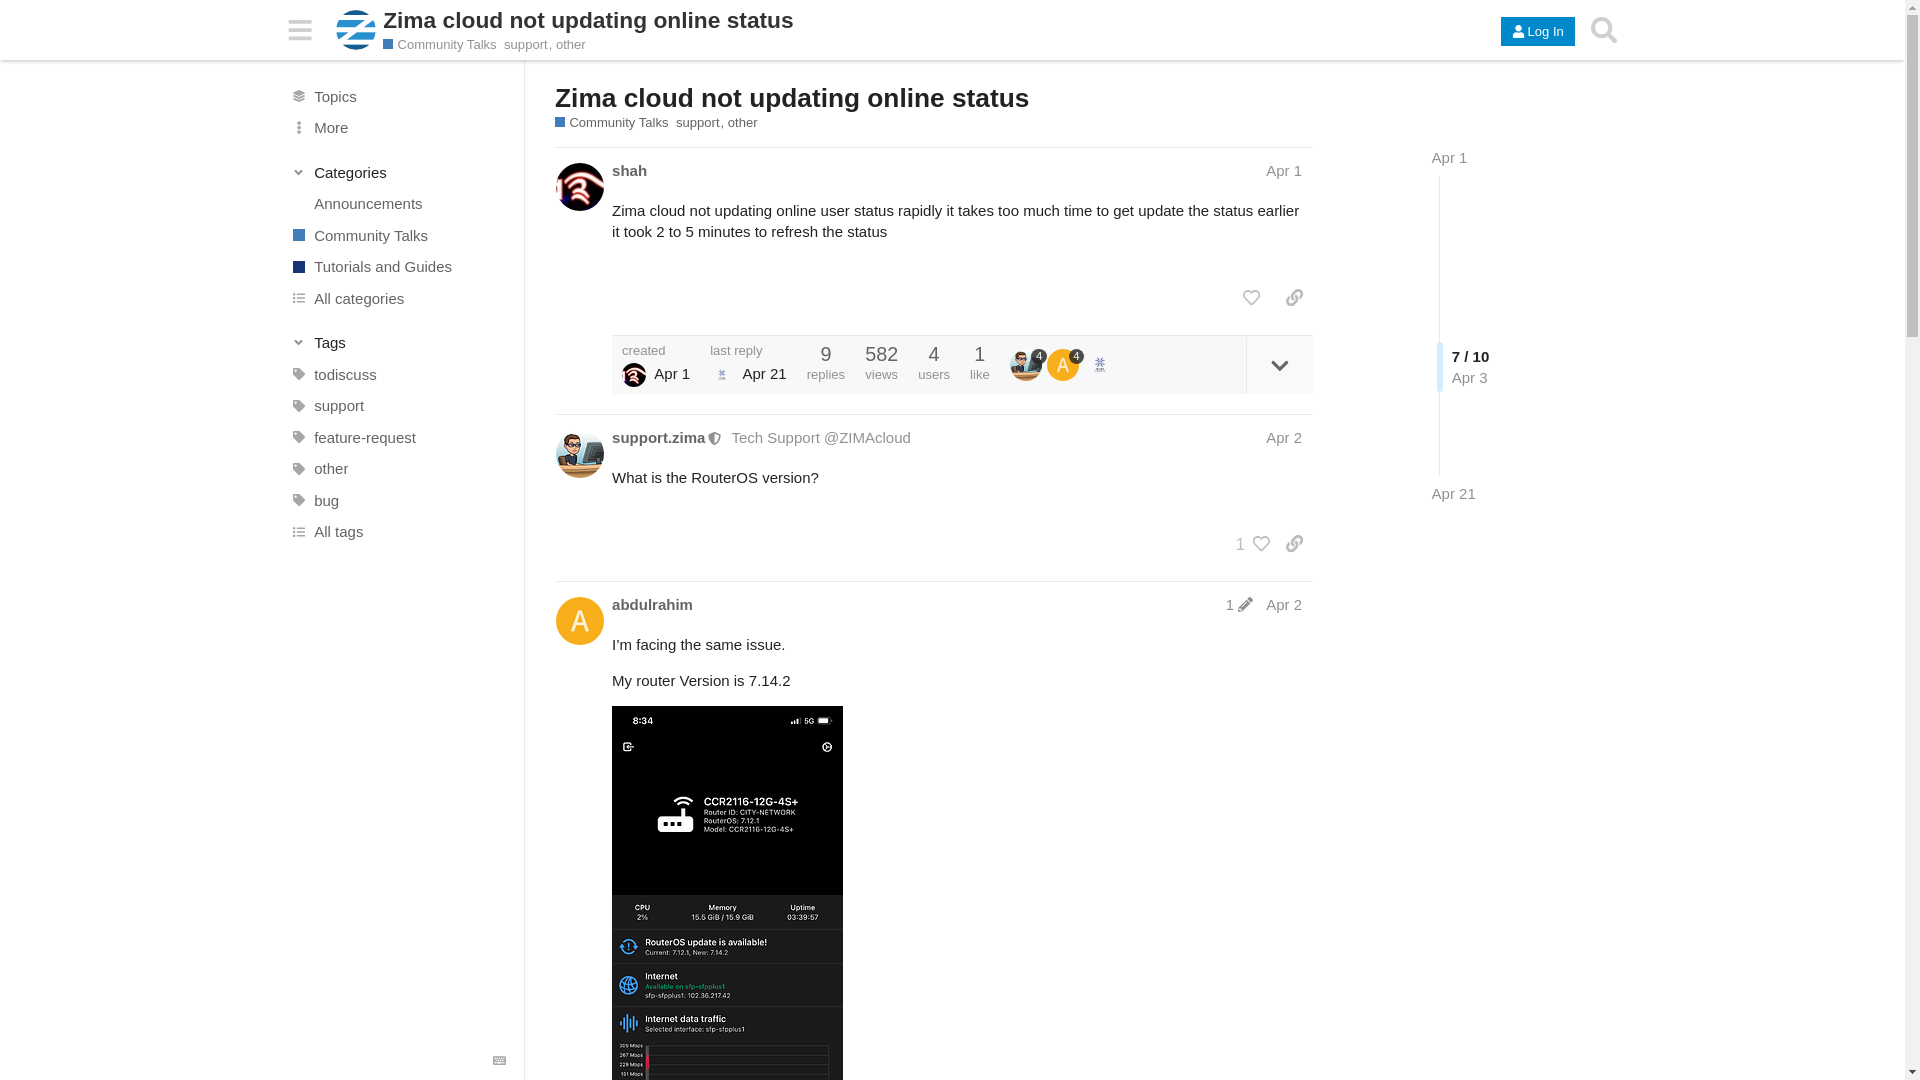 Image resolution: width=1920 pixels, height=1080 pixels. Describe the element at coordinates (742, 122) in the screenshot. I see `other` at that location.